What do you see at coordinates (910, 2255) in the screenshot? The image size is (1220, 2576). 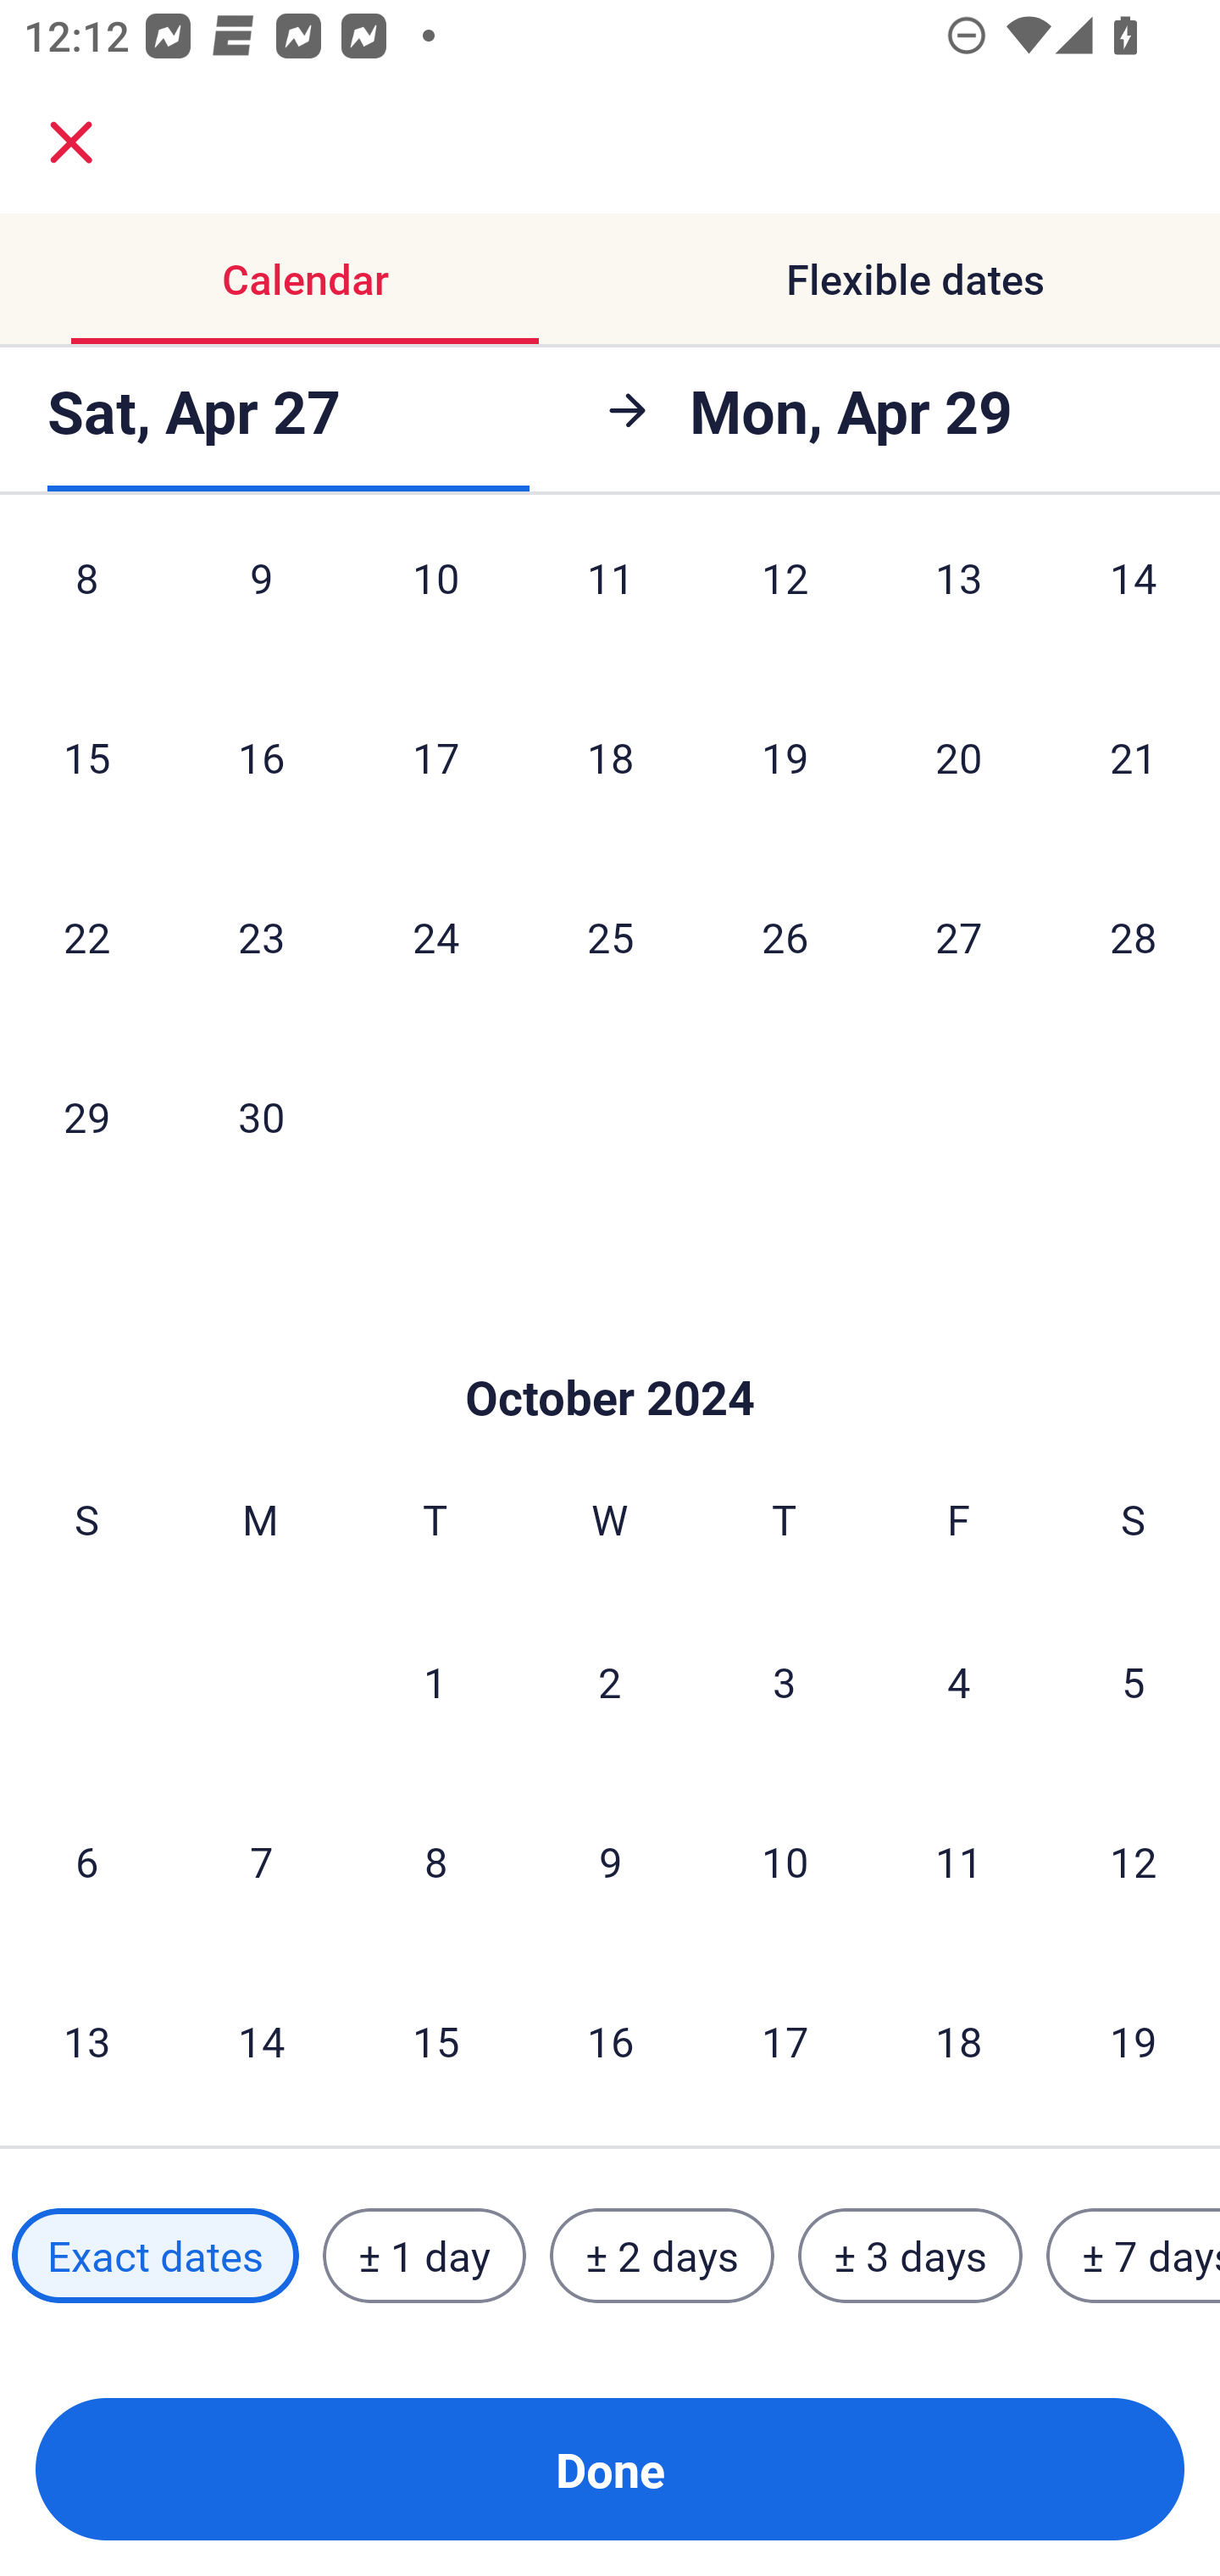 I see `± 3 days` at bounding box center [910, 2255].